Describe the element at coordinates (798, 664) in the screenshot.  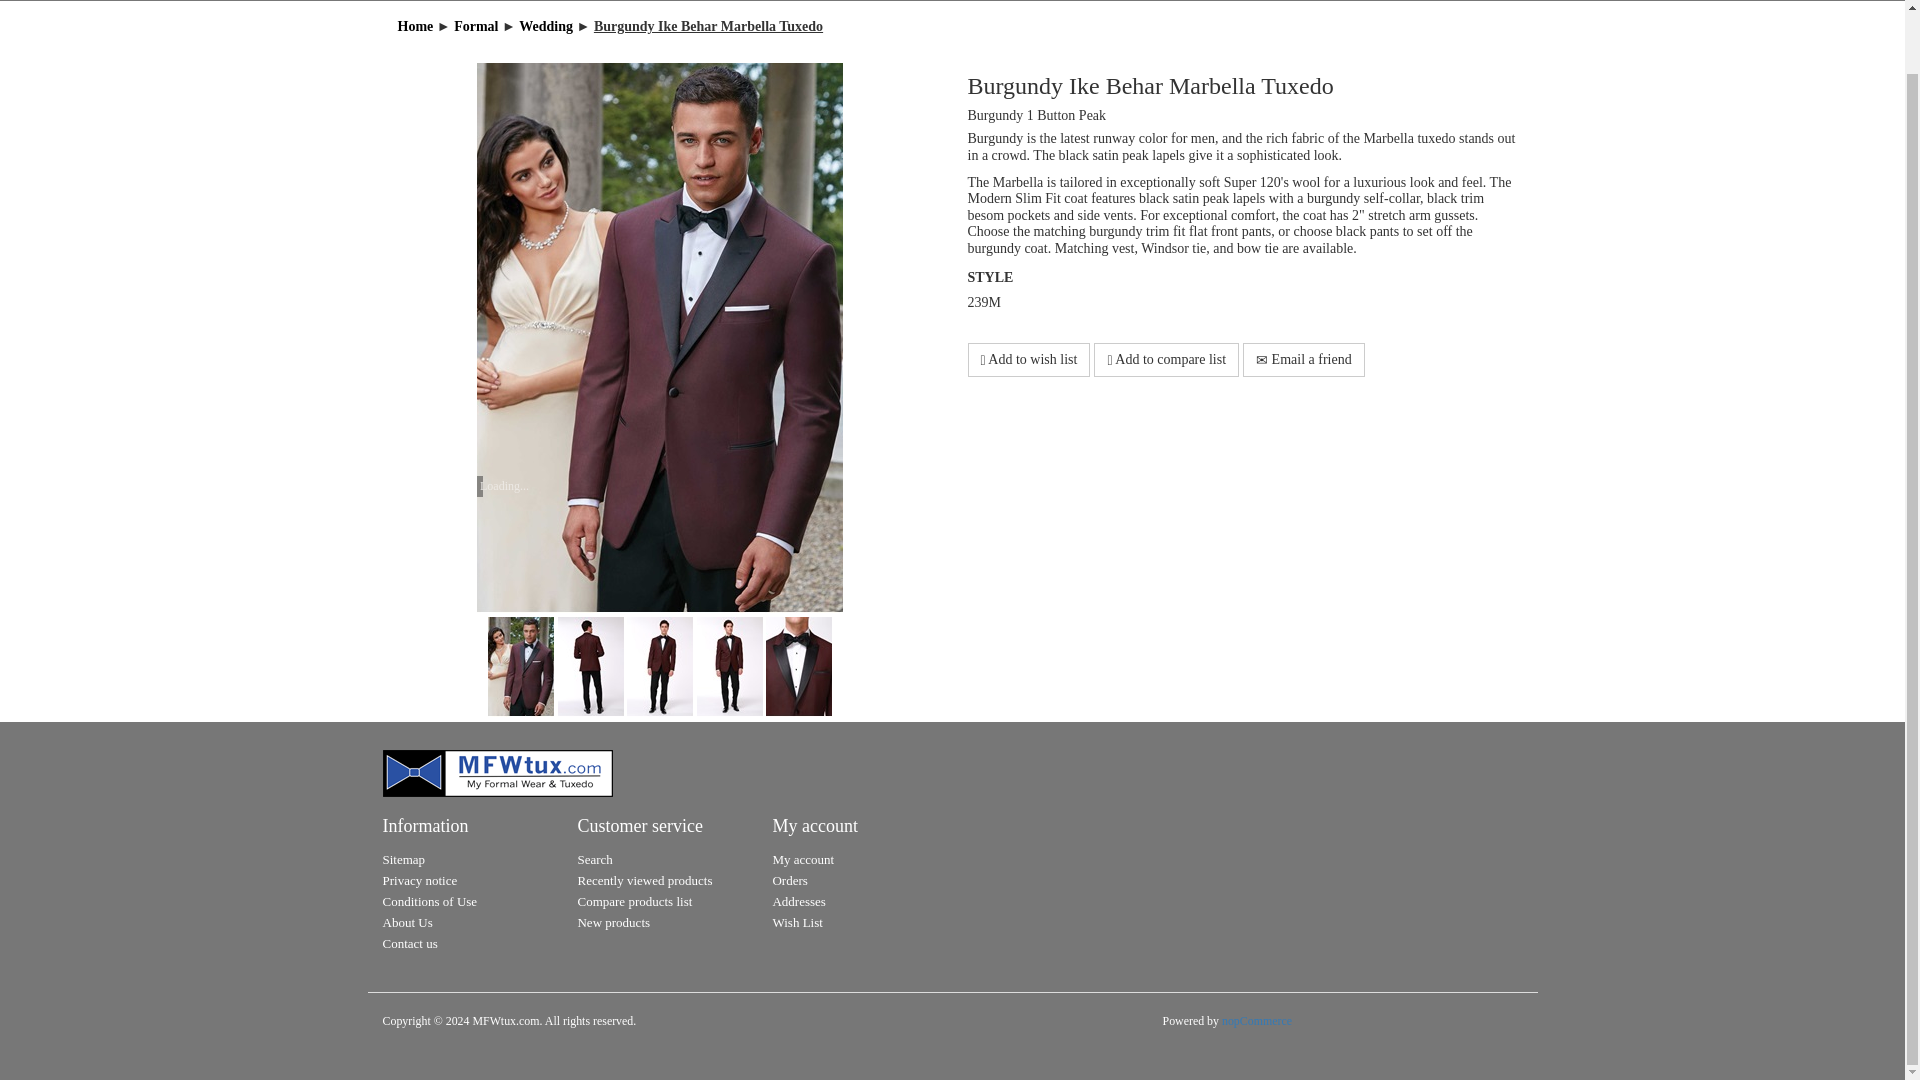
I see `Picture of Burgundy Ike Behar Marbella Tuxedo` at that location.